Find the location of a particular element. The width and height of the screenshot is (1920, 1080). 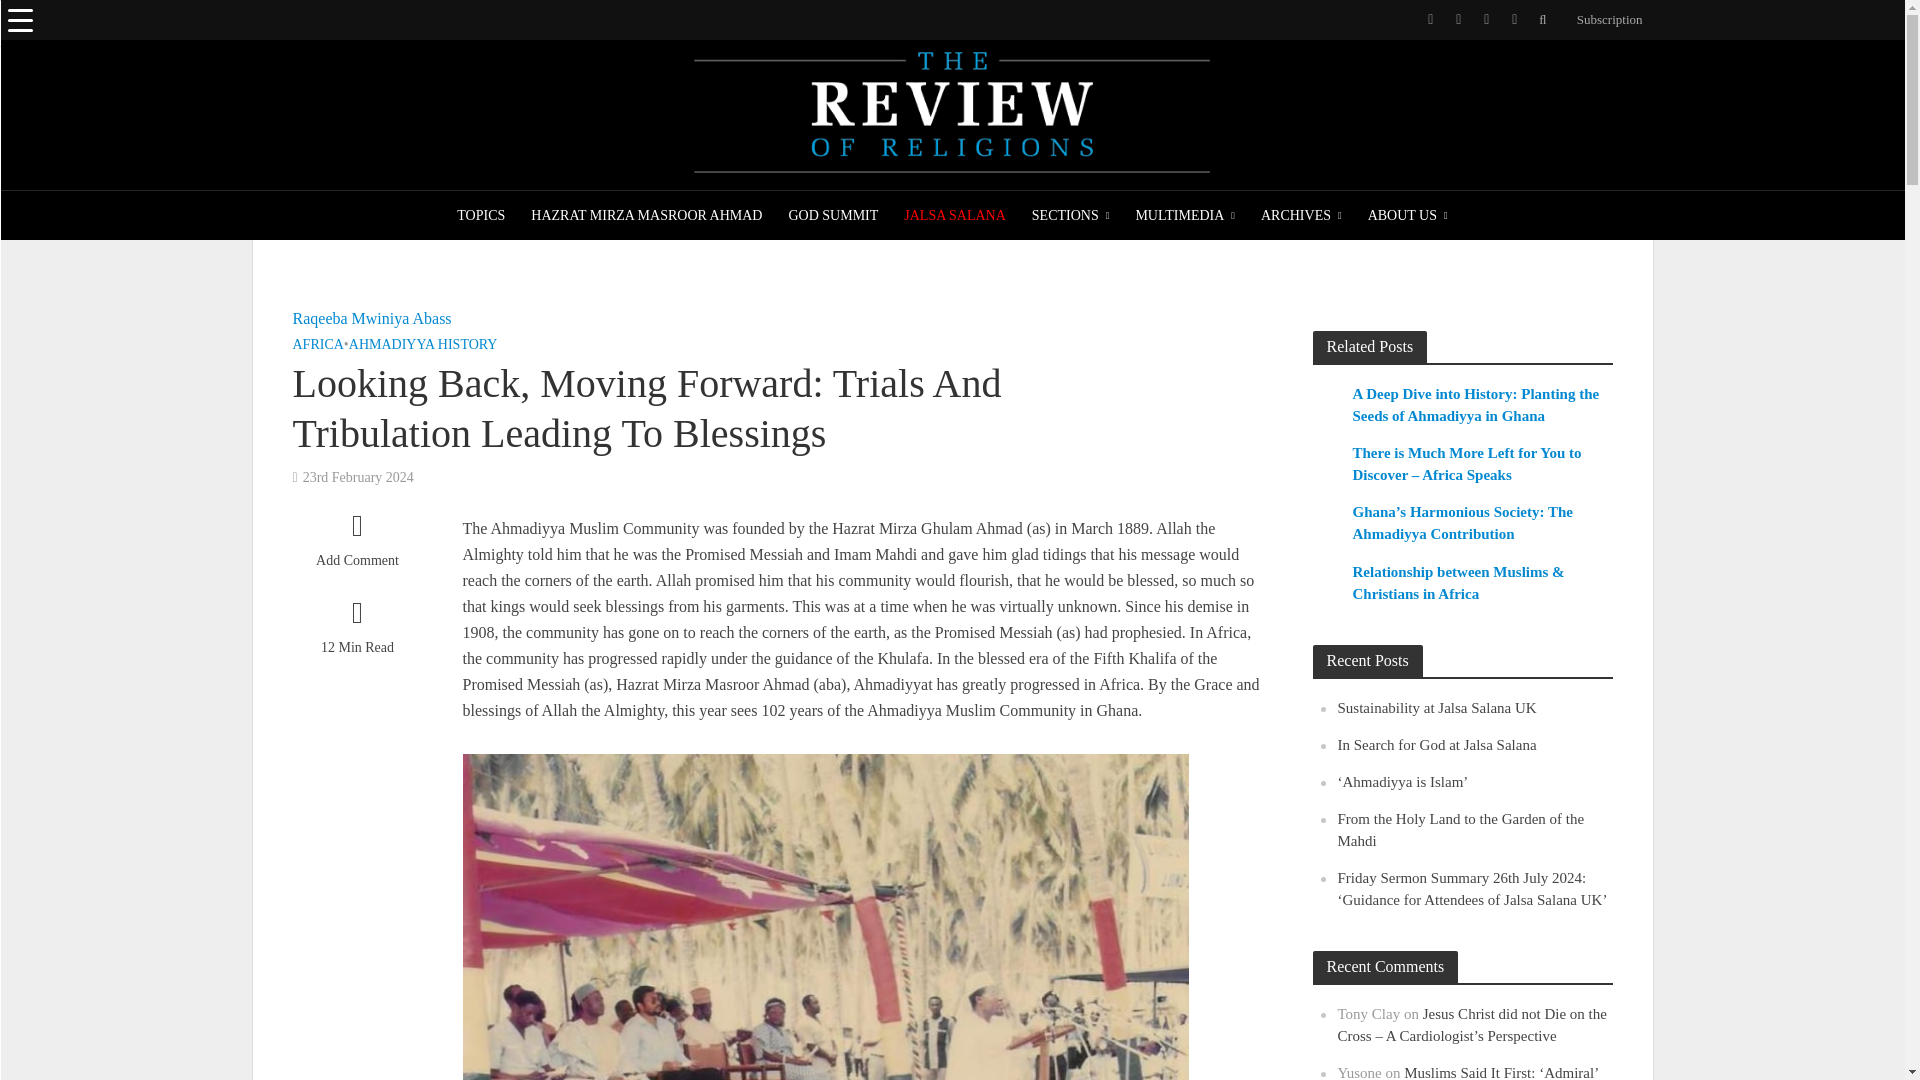

JALSA SALANA is located at coordinates (954, 216).